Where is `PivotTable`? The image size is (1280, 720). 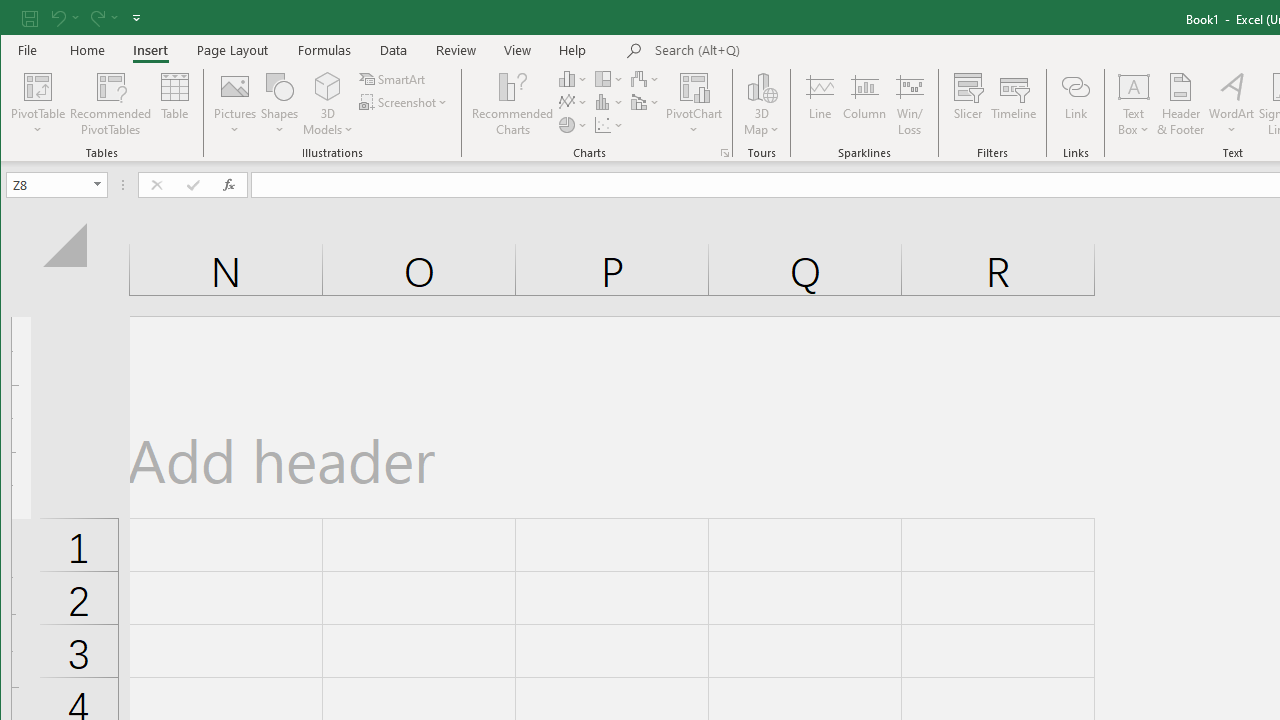
PivotTable is located at coordinates (38, 104).